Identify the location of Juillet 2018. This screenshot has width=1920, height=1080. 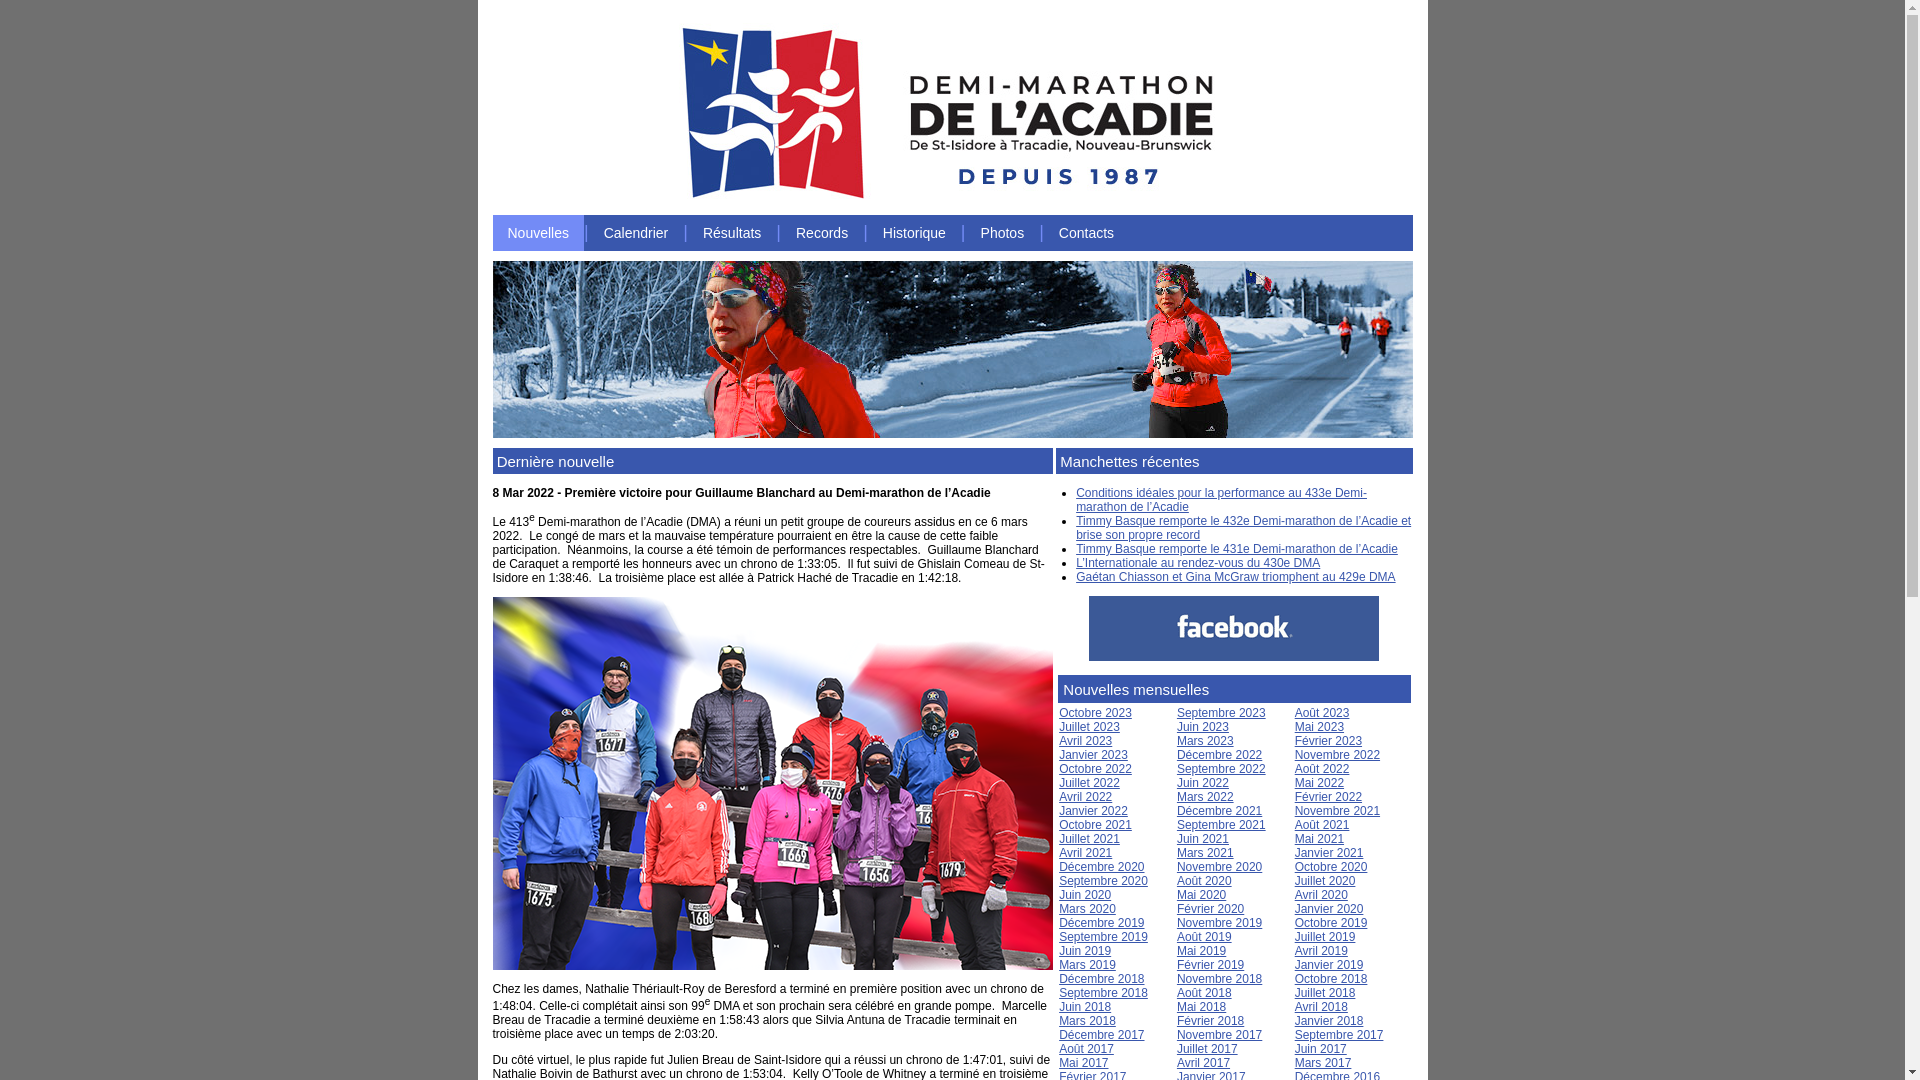
(1326, 993).